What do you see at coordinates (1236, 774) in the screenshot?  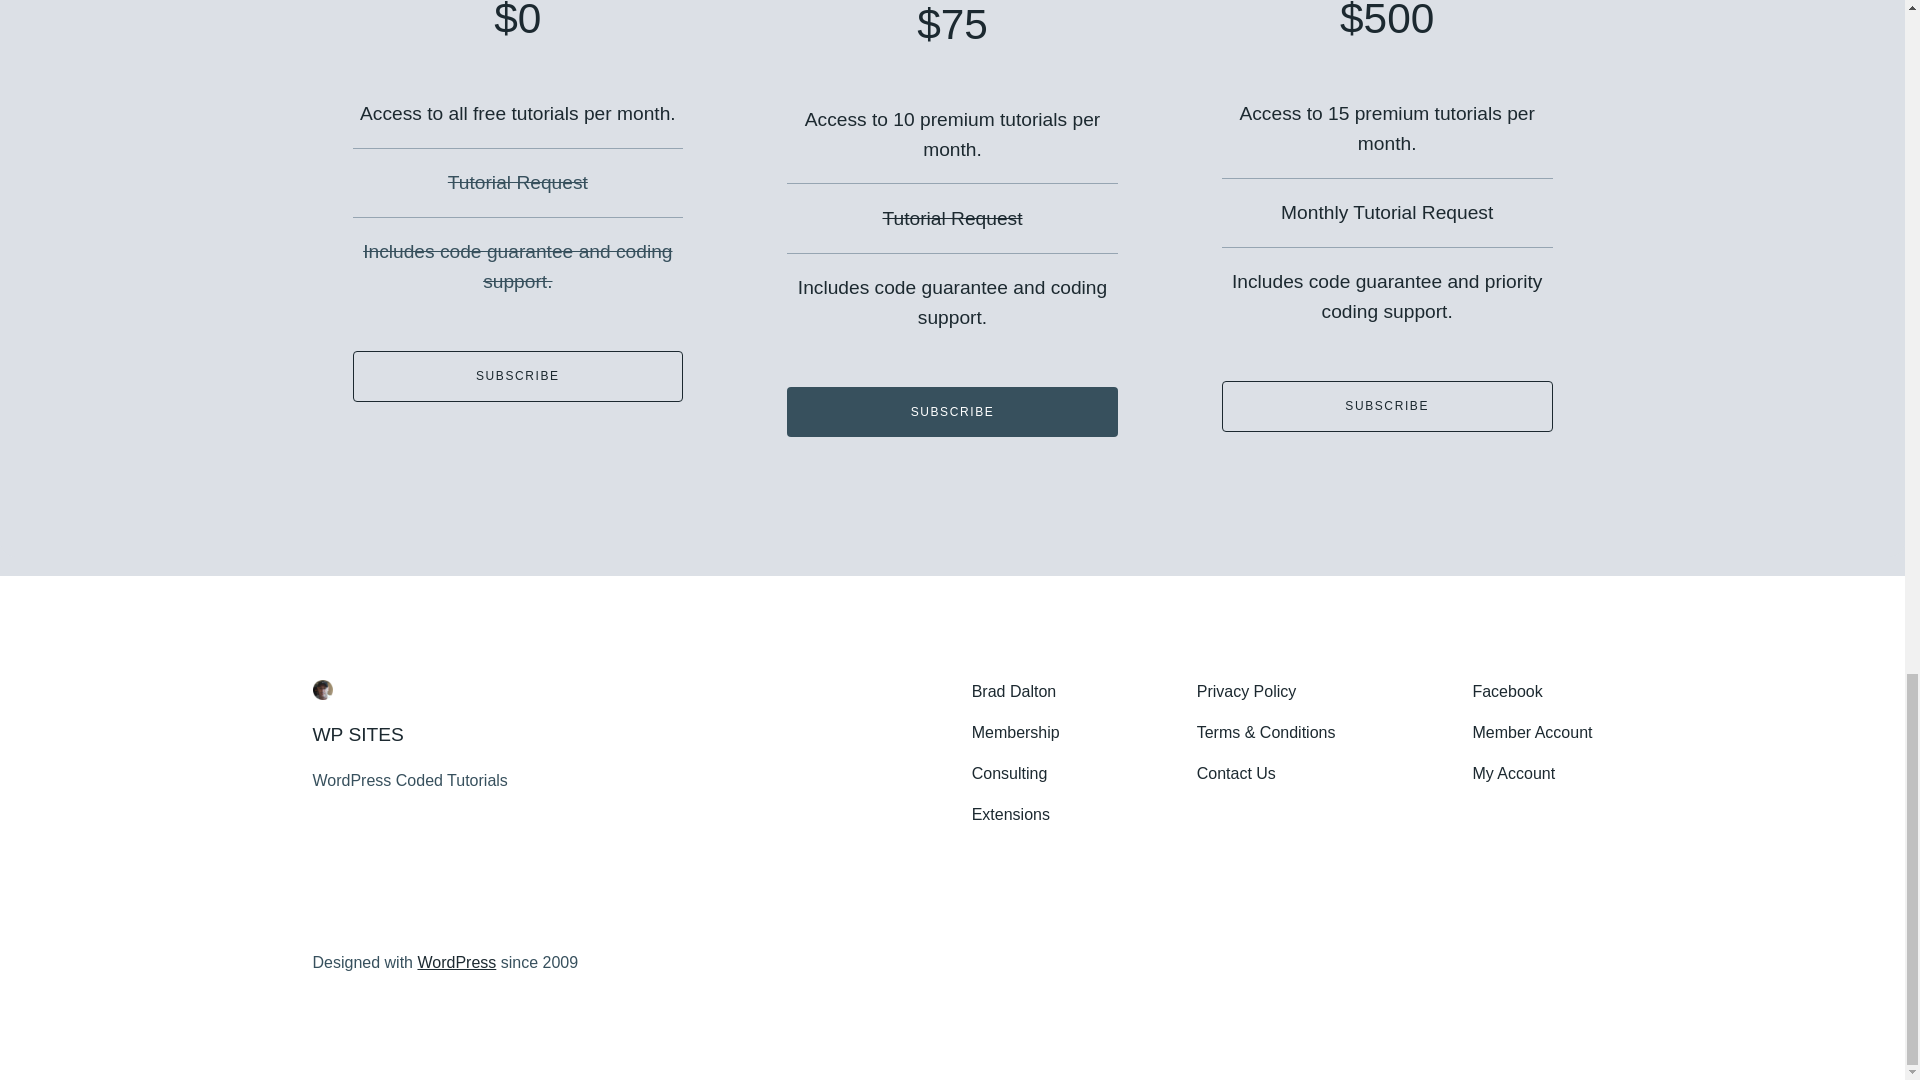 I see `Contact Us` at bounding box center [1236, 774].